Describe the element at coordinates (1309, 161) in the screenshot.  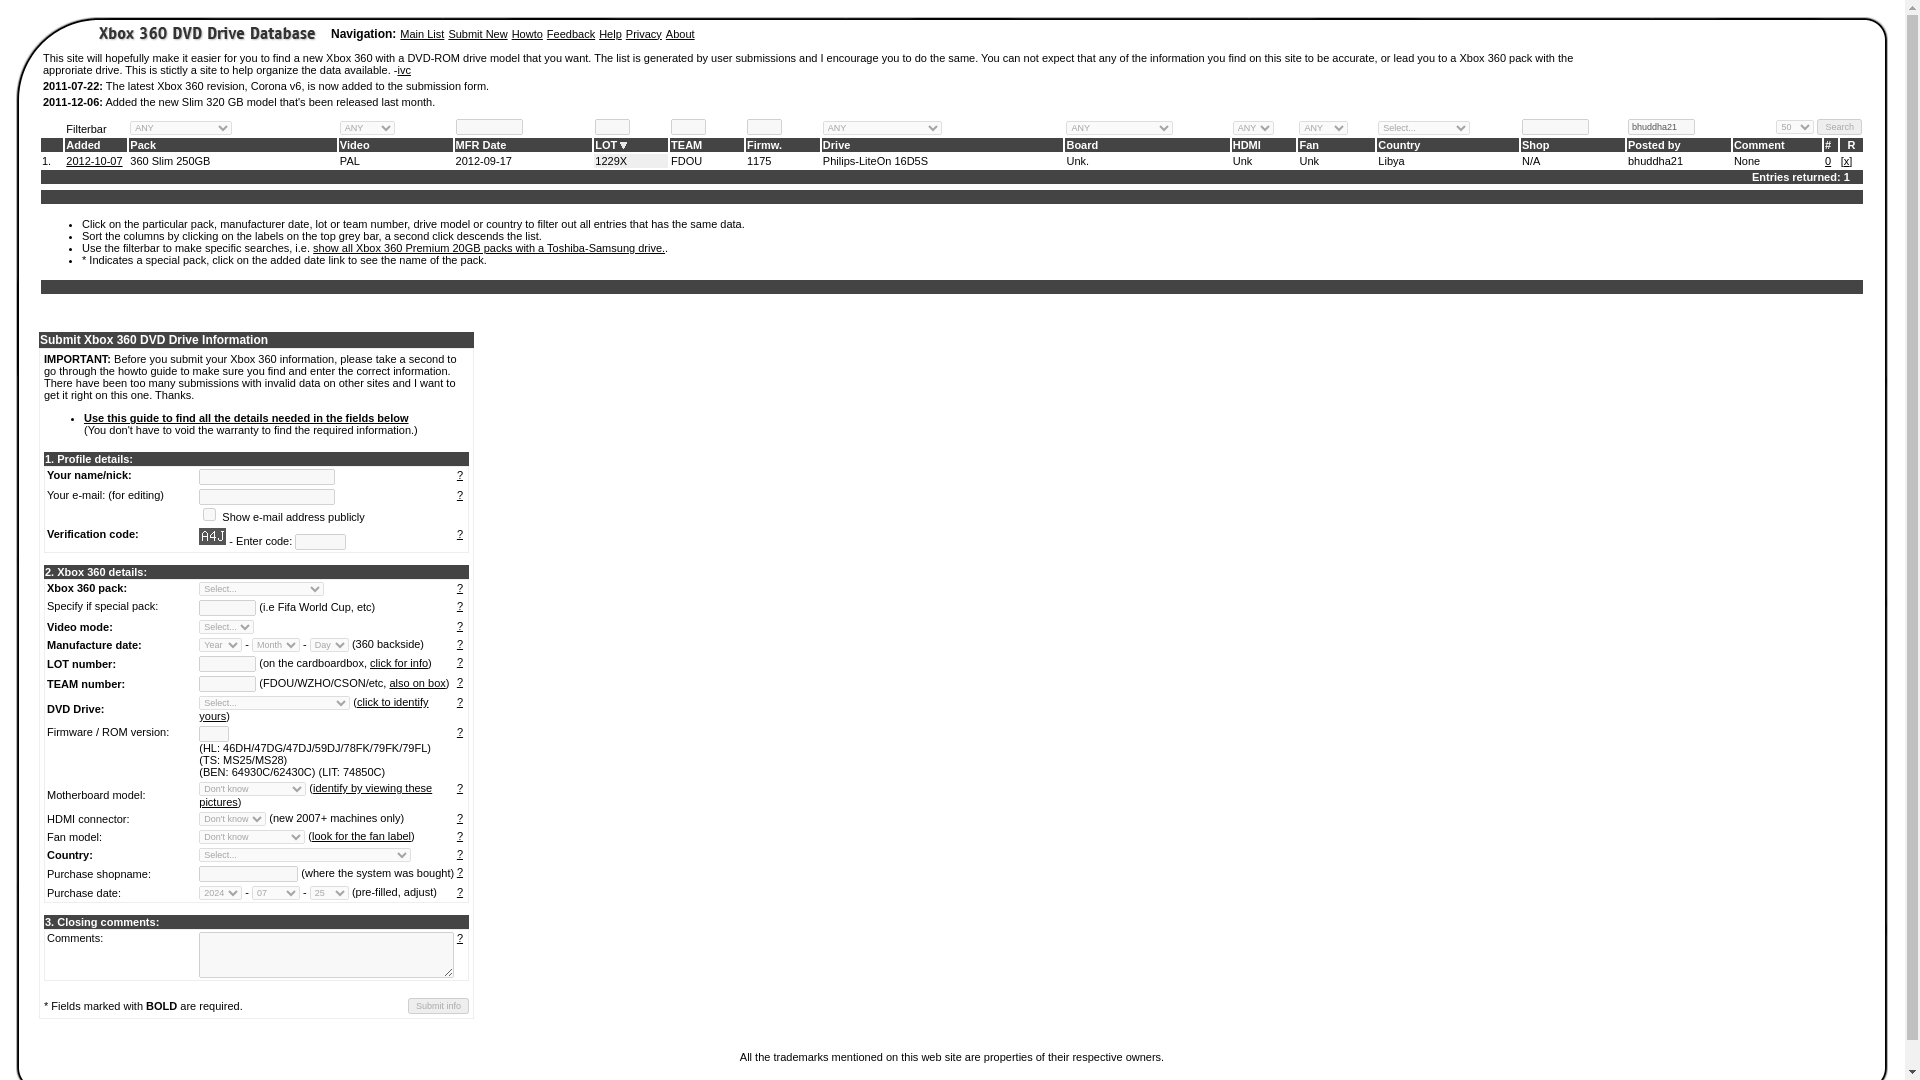
I see `Unk` at that location.